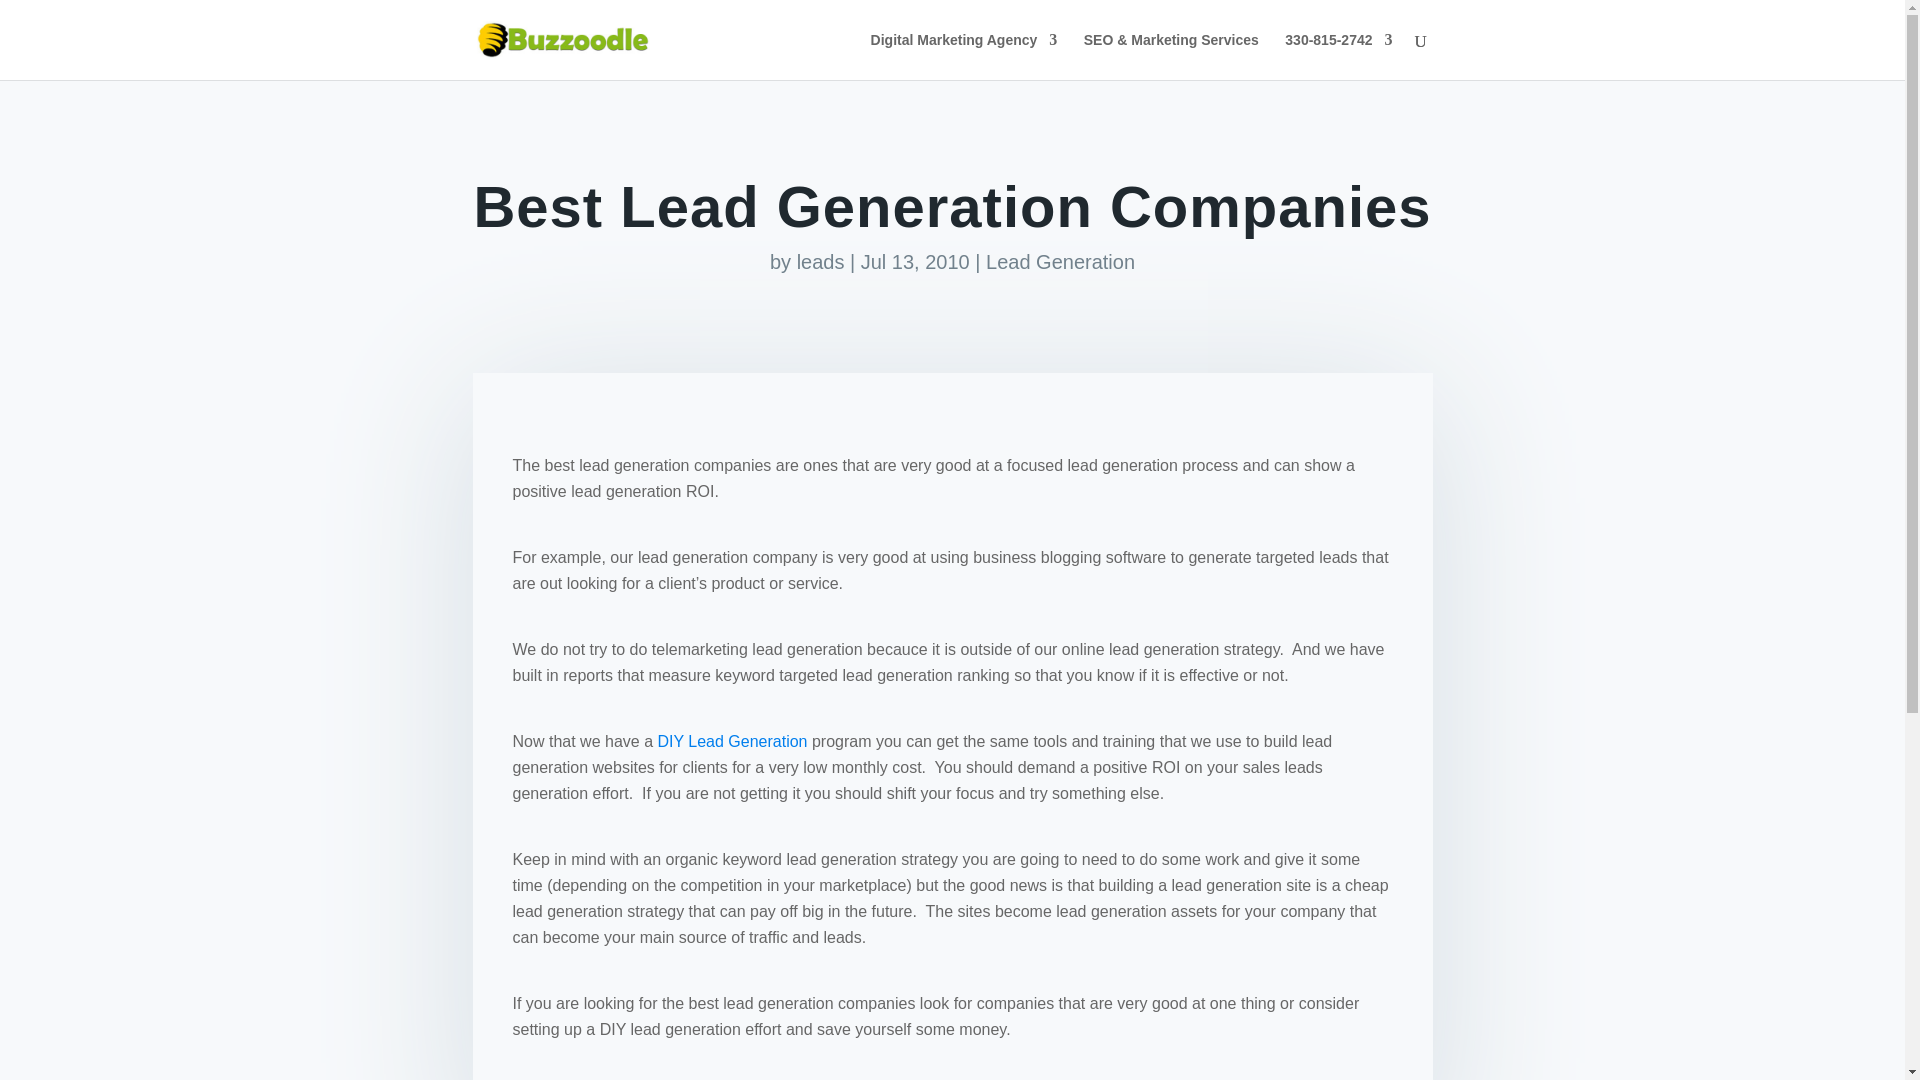 Image resolution: width=1920 pixels, height=1080 pixels. What do you see at coordinates (1338, 56) in the screenshot?
I see `330-815-2742` at bounding box center [1338, 56].